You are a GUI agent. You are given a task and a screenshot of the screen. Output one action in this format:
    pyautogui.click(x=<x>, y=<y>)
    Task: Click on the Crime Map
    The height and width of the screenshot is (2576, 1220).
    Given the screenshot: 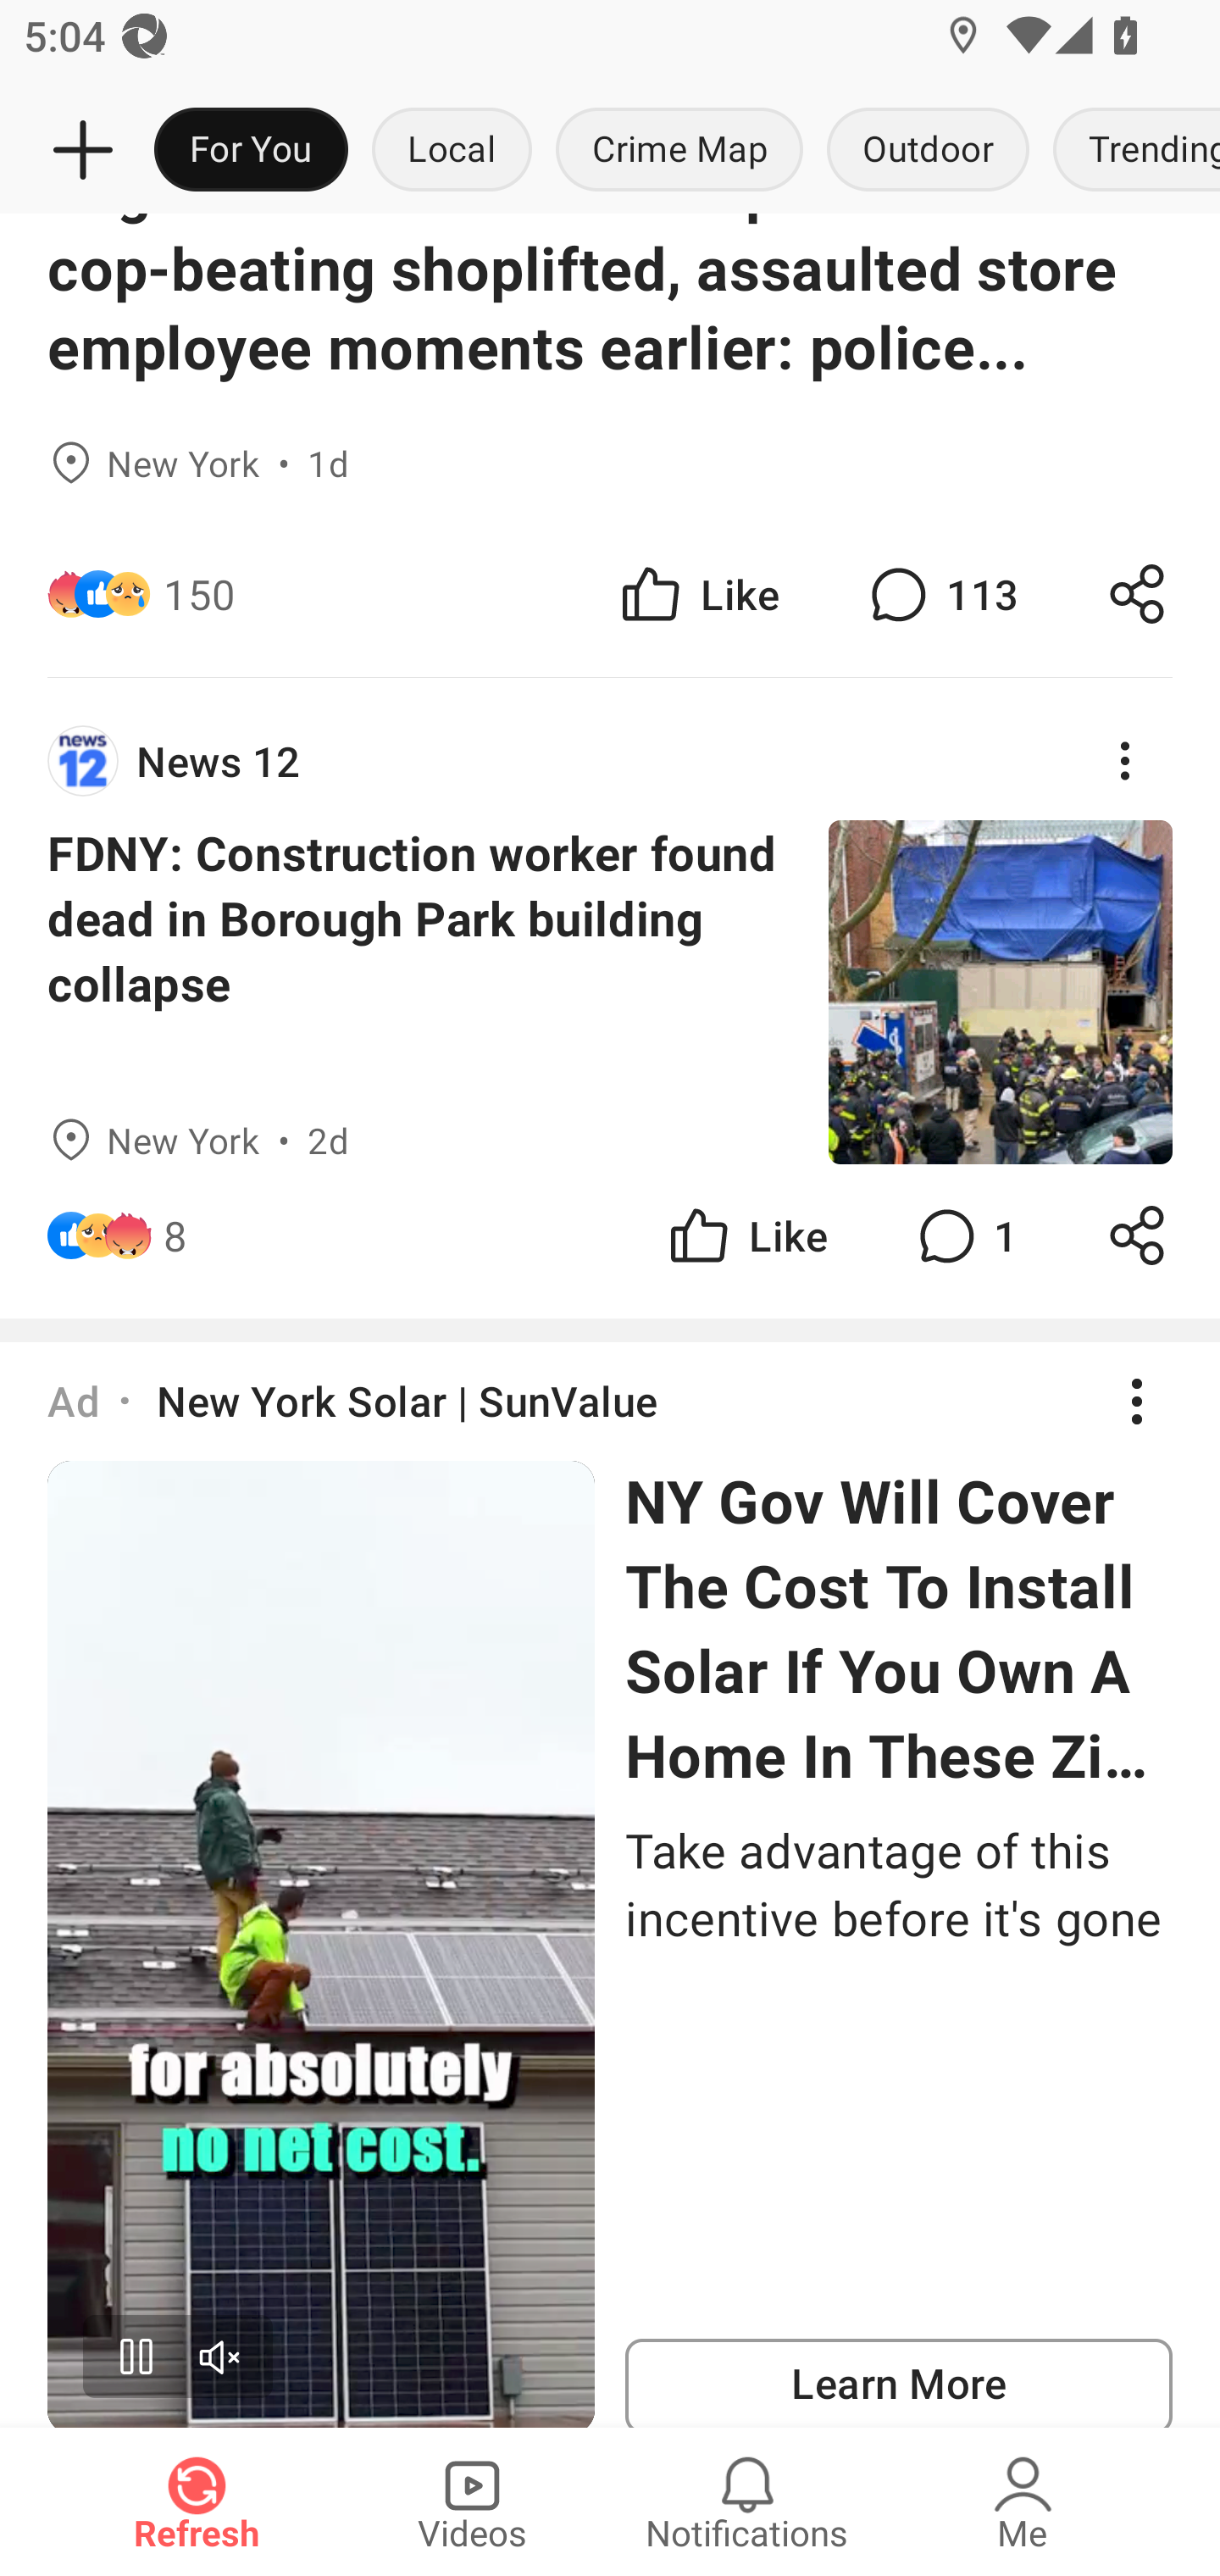 What is the action you would take?
    pyautogui.click(x=679, y=151)
    